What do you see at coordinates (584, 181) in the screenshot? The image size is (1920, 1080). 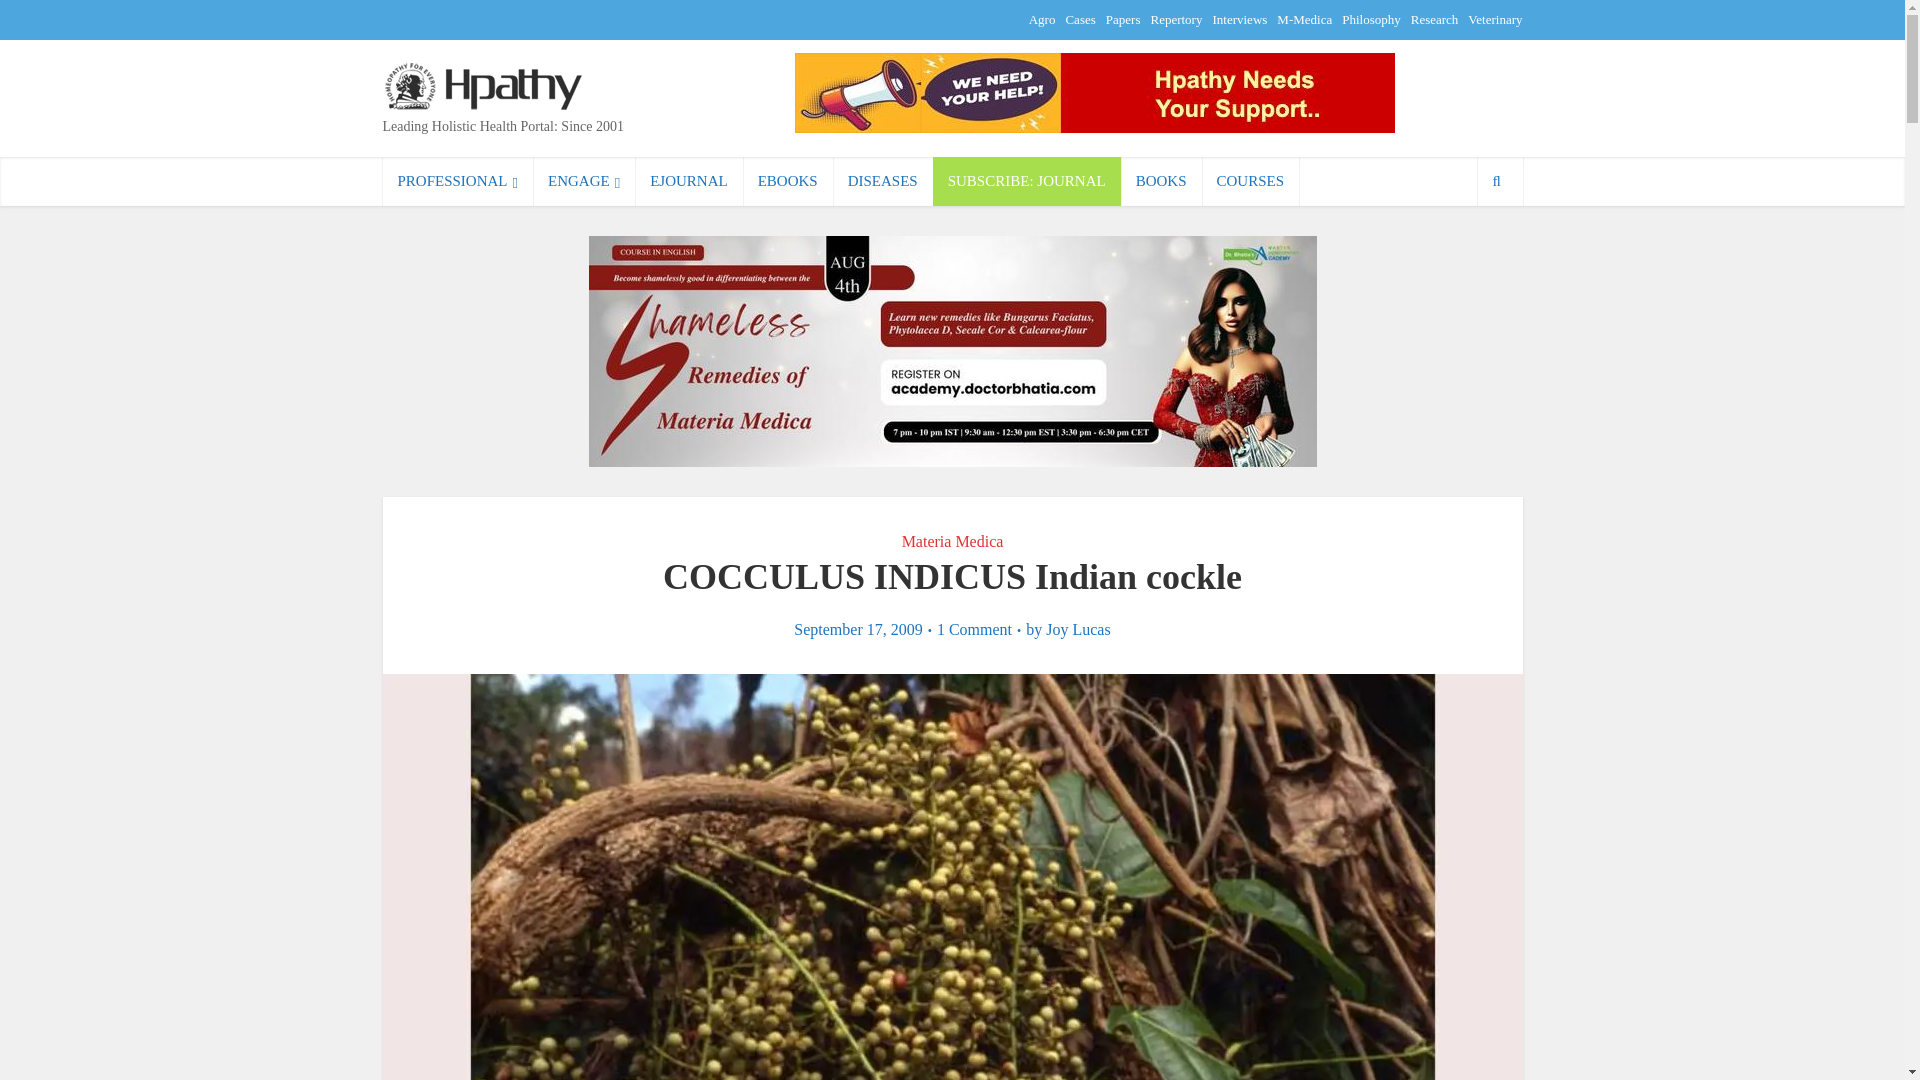 I see `ENGAGE` at bounding box center [584, 181].